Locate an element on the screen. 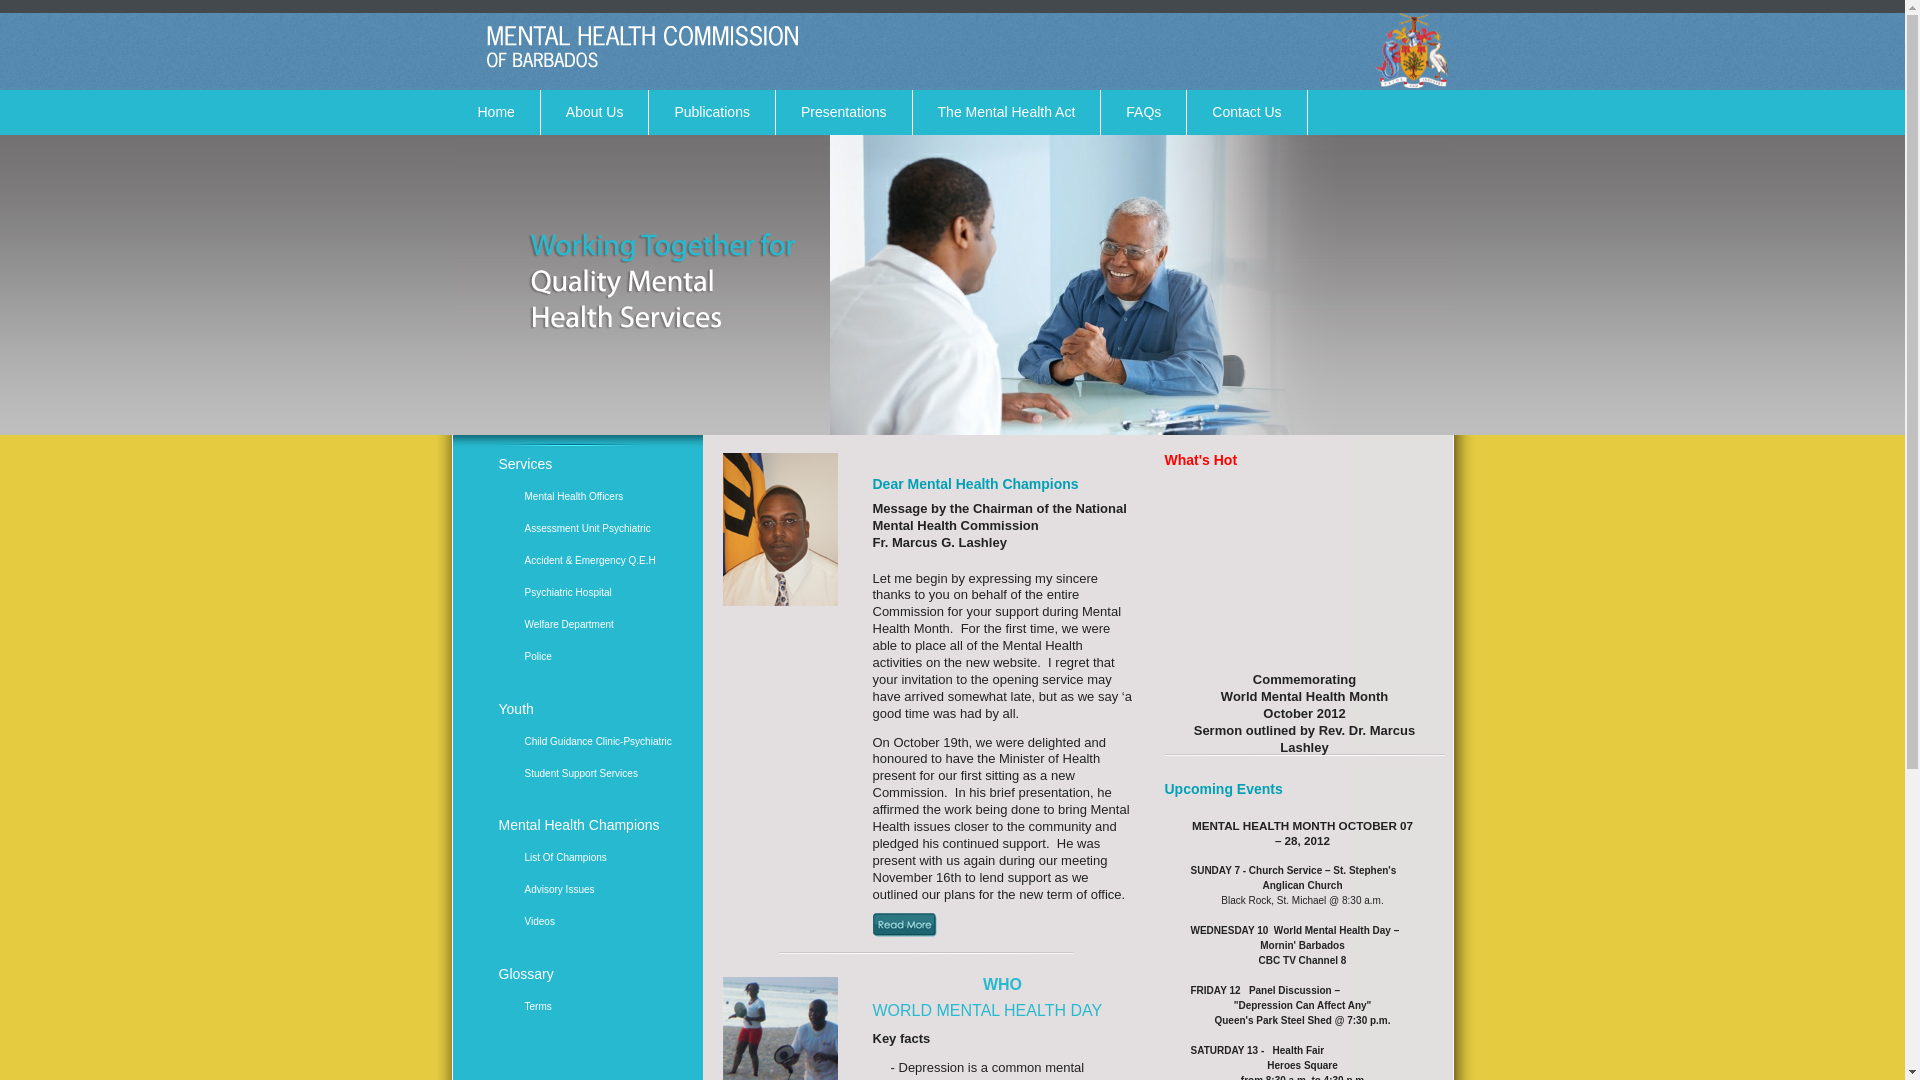 This screenshot has height=1080, width=1920. Dear Mental Health Champions is located at coordinates (975, 484).